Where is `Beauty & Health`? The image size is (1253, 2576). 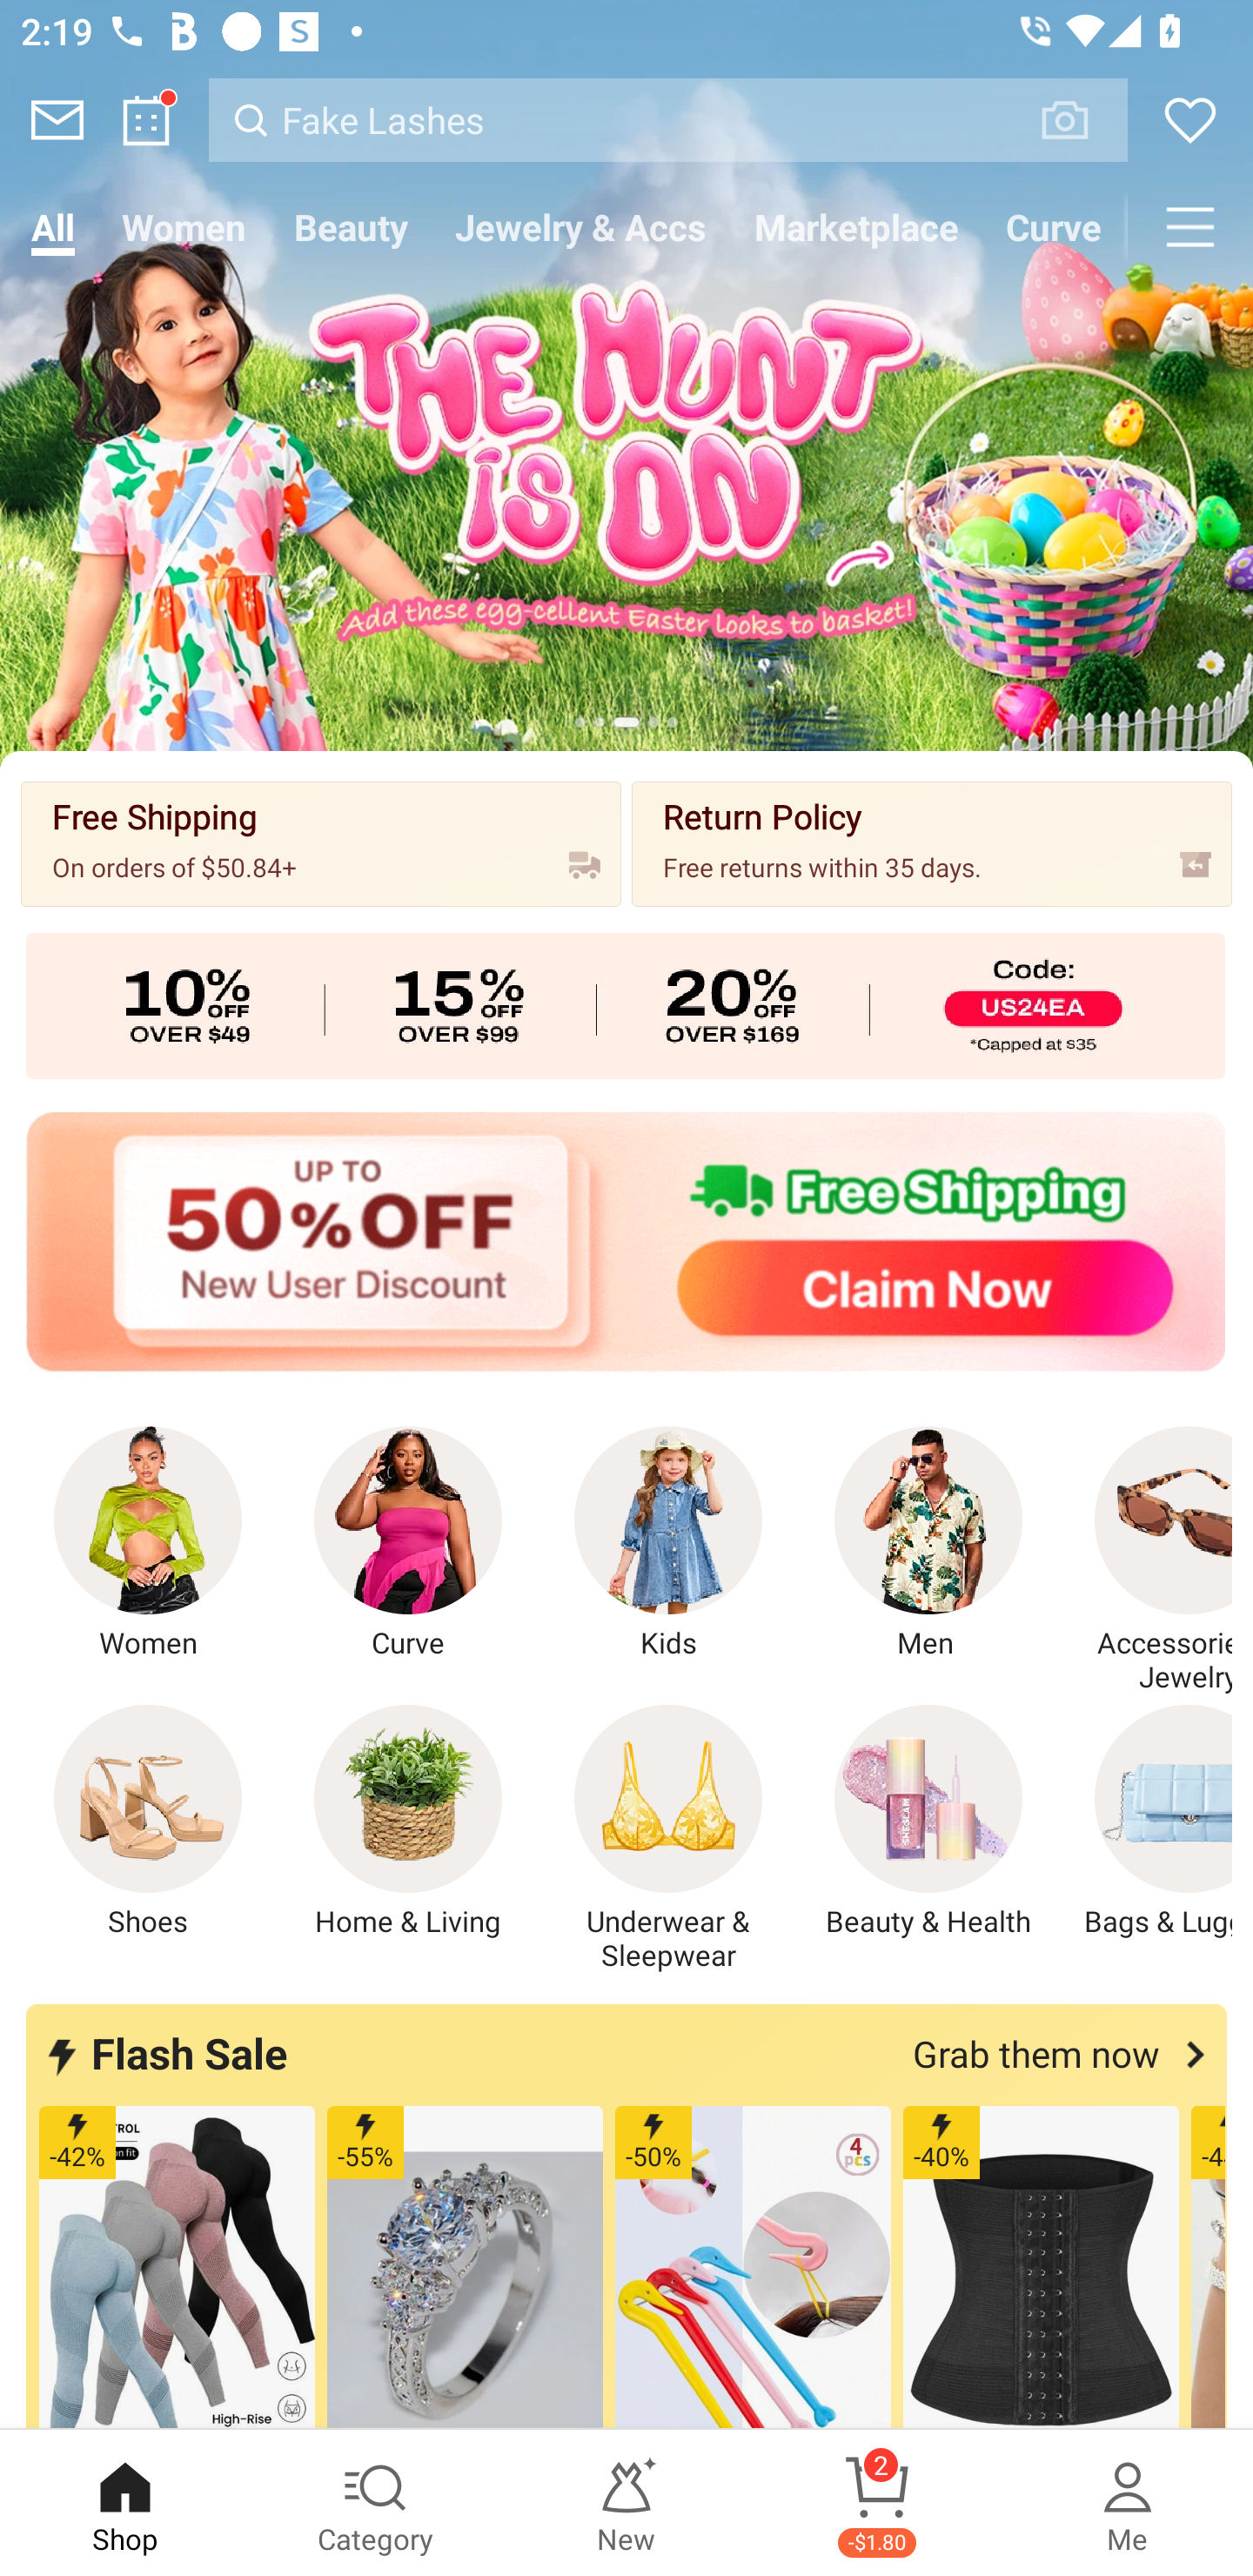
Beauty & Health is located at coordinates (928, 1822).